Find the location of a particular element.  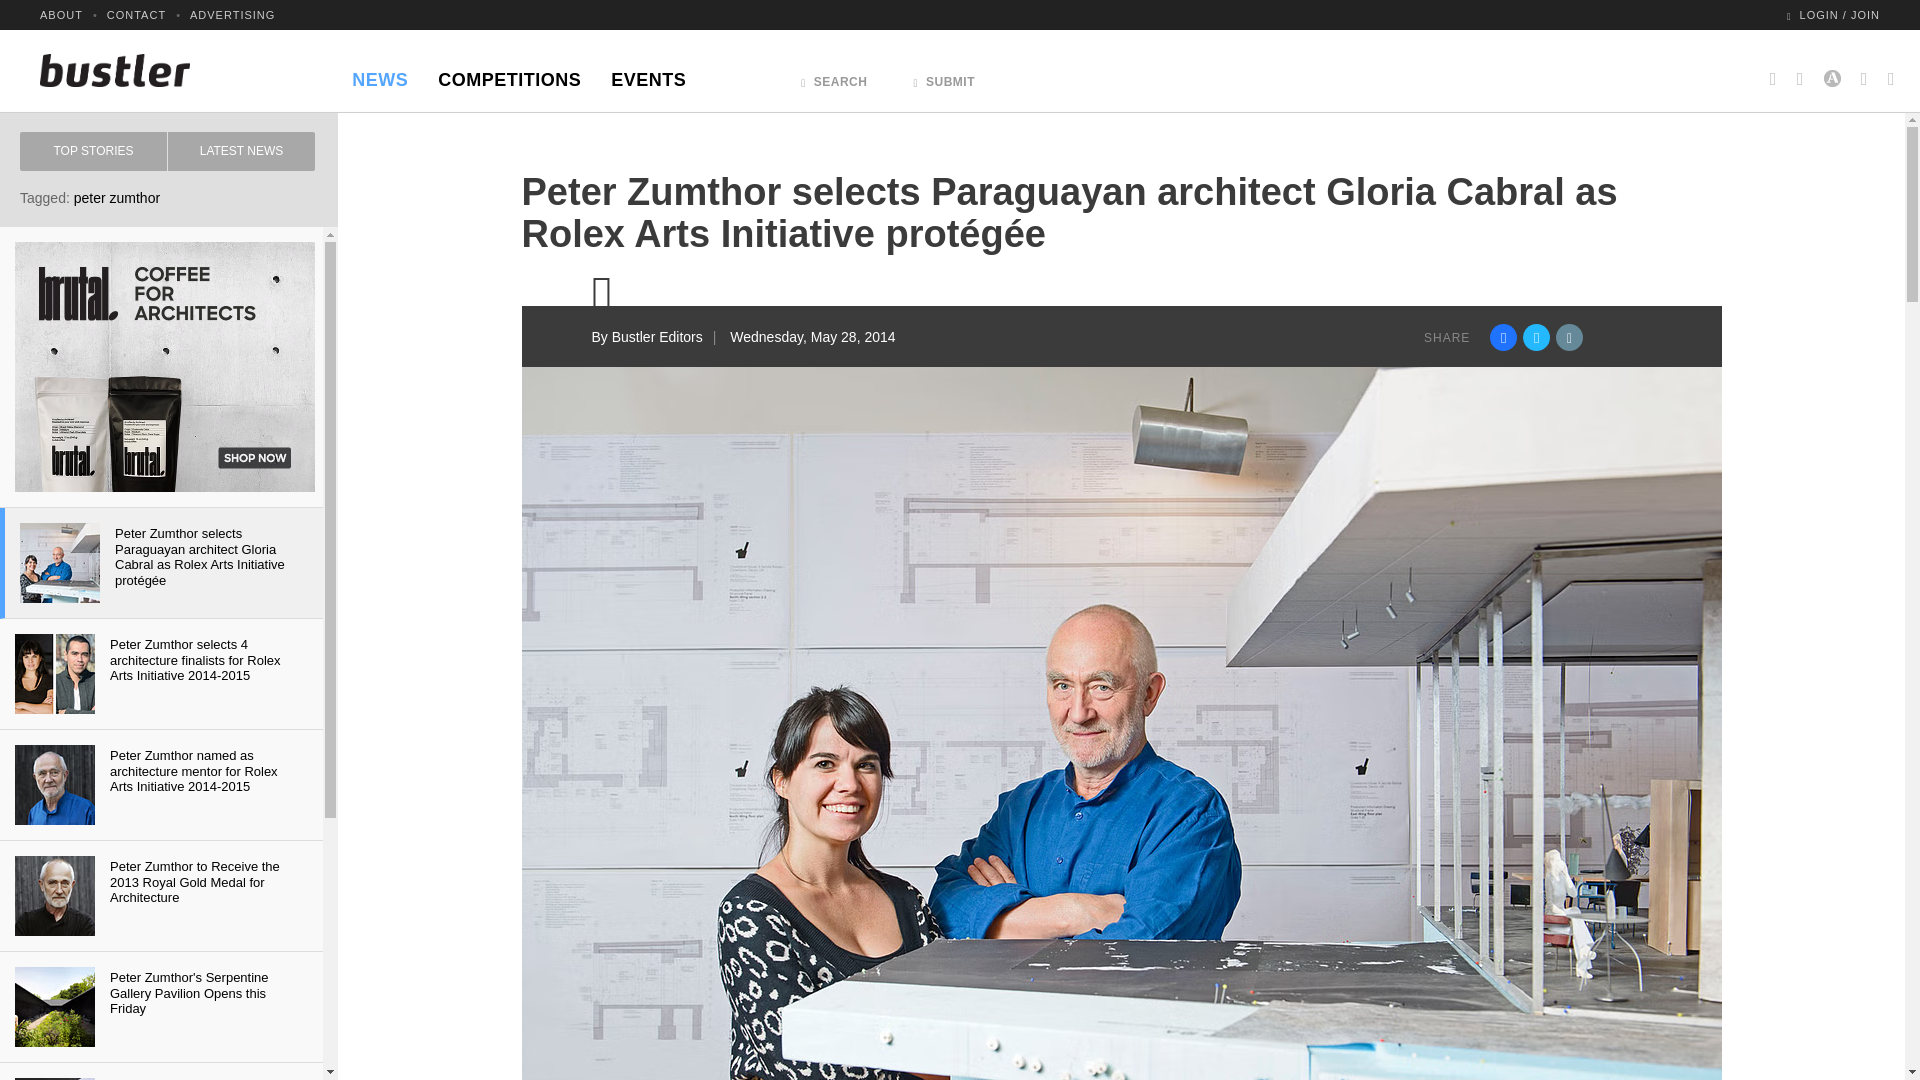

ABOUT is located at coordinates (61, 14).